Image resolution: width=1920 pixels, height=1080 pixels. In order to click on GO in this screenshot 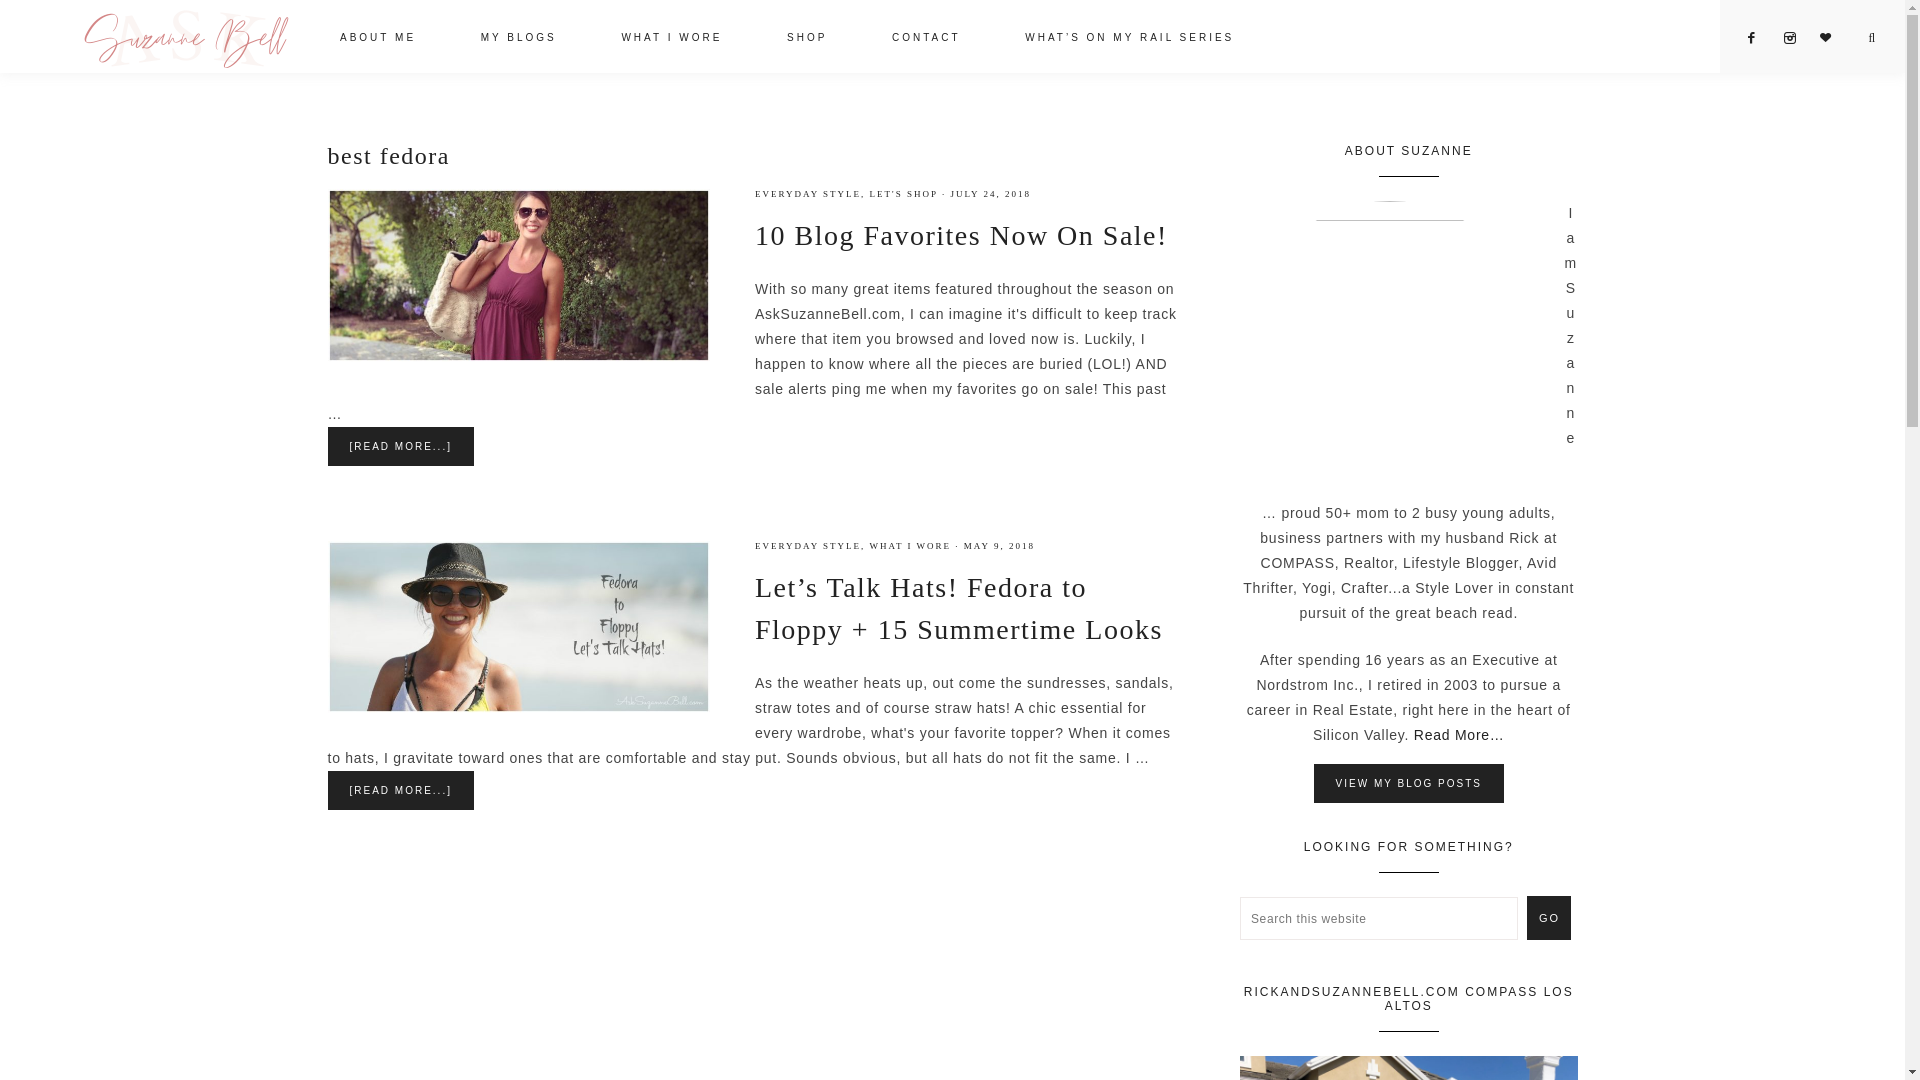, I will do `click(1548, 918)`.